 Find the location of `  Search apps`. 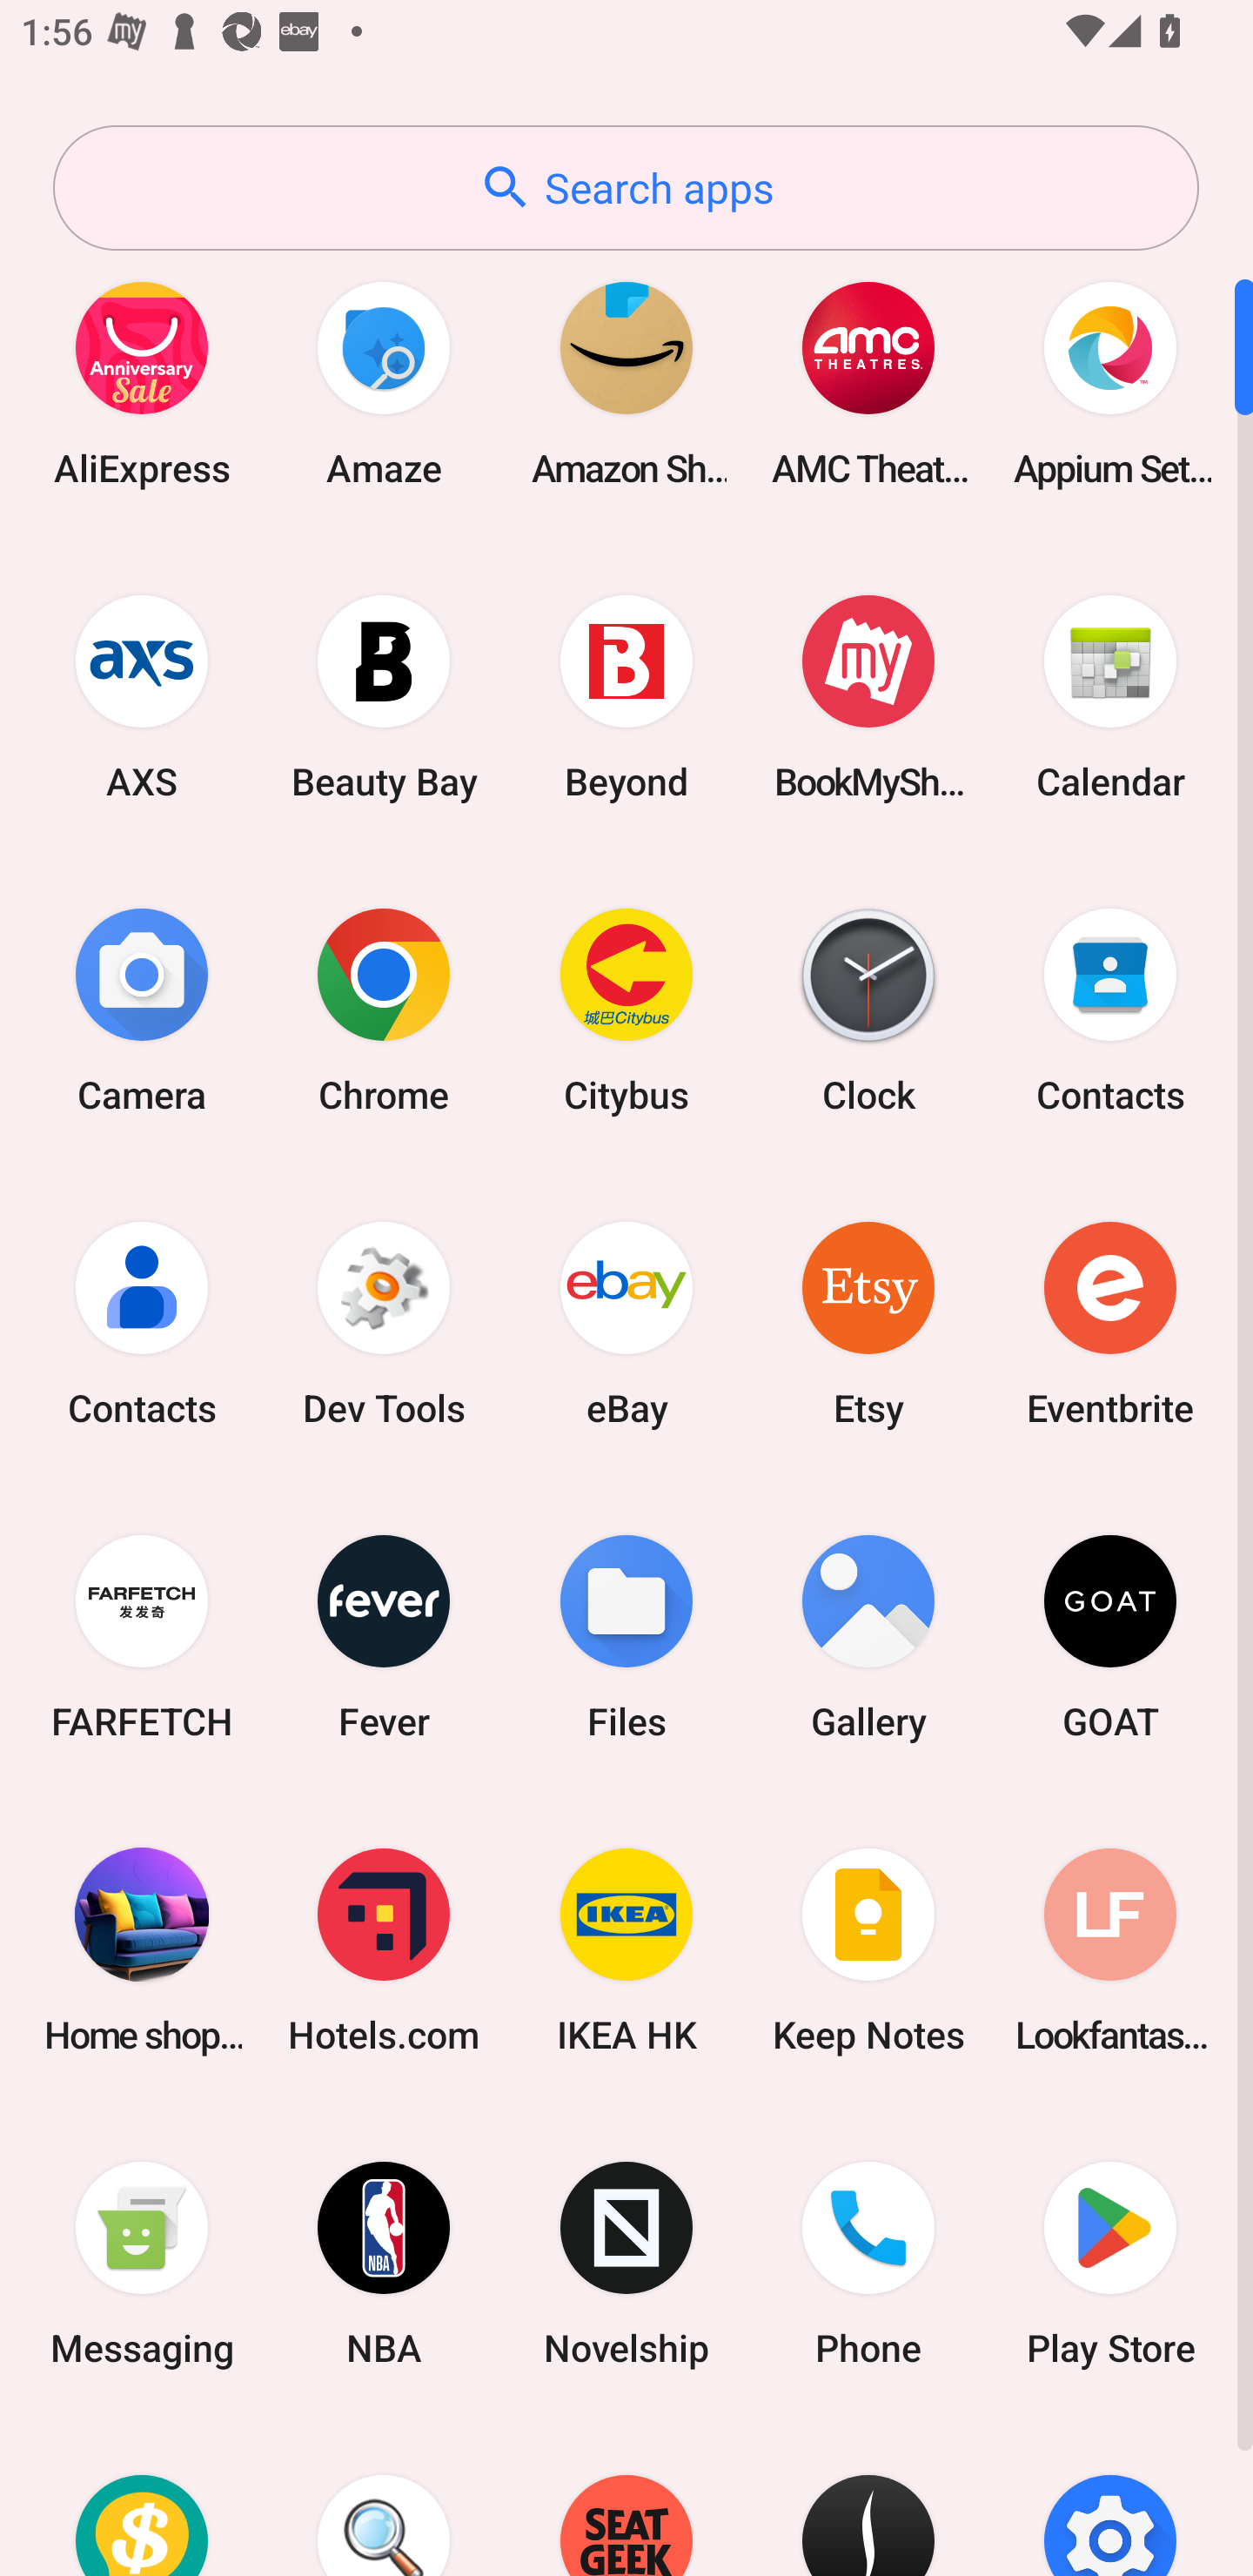

  Search apps is located at coordinates (626, 188).